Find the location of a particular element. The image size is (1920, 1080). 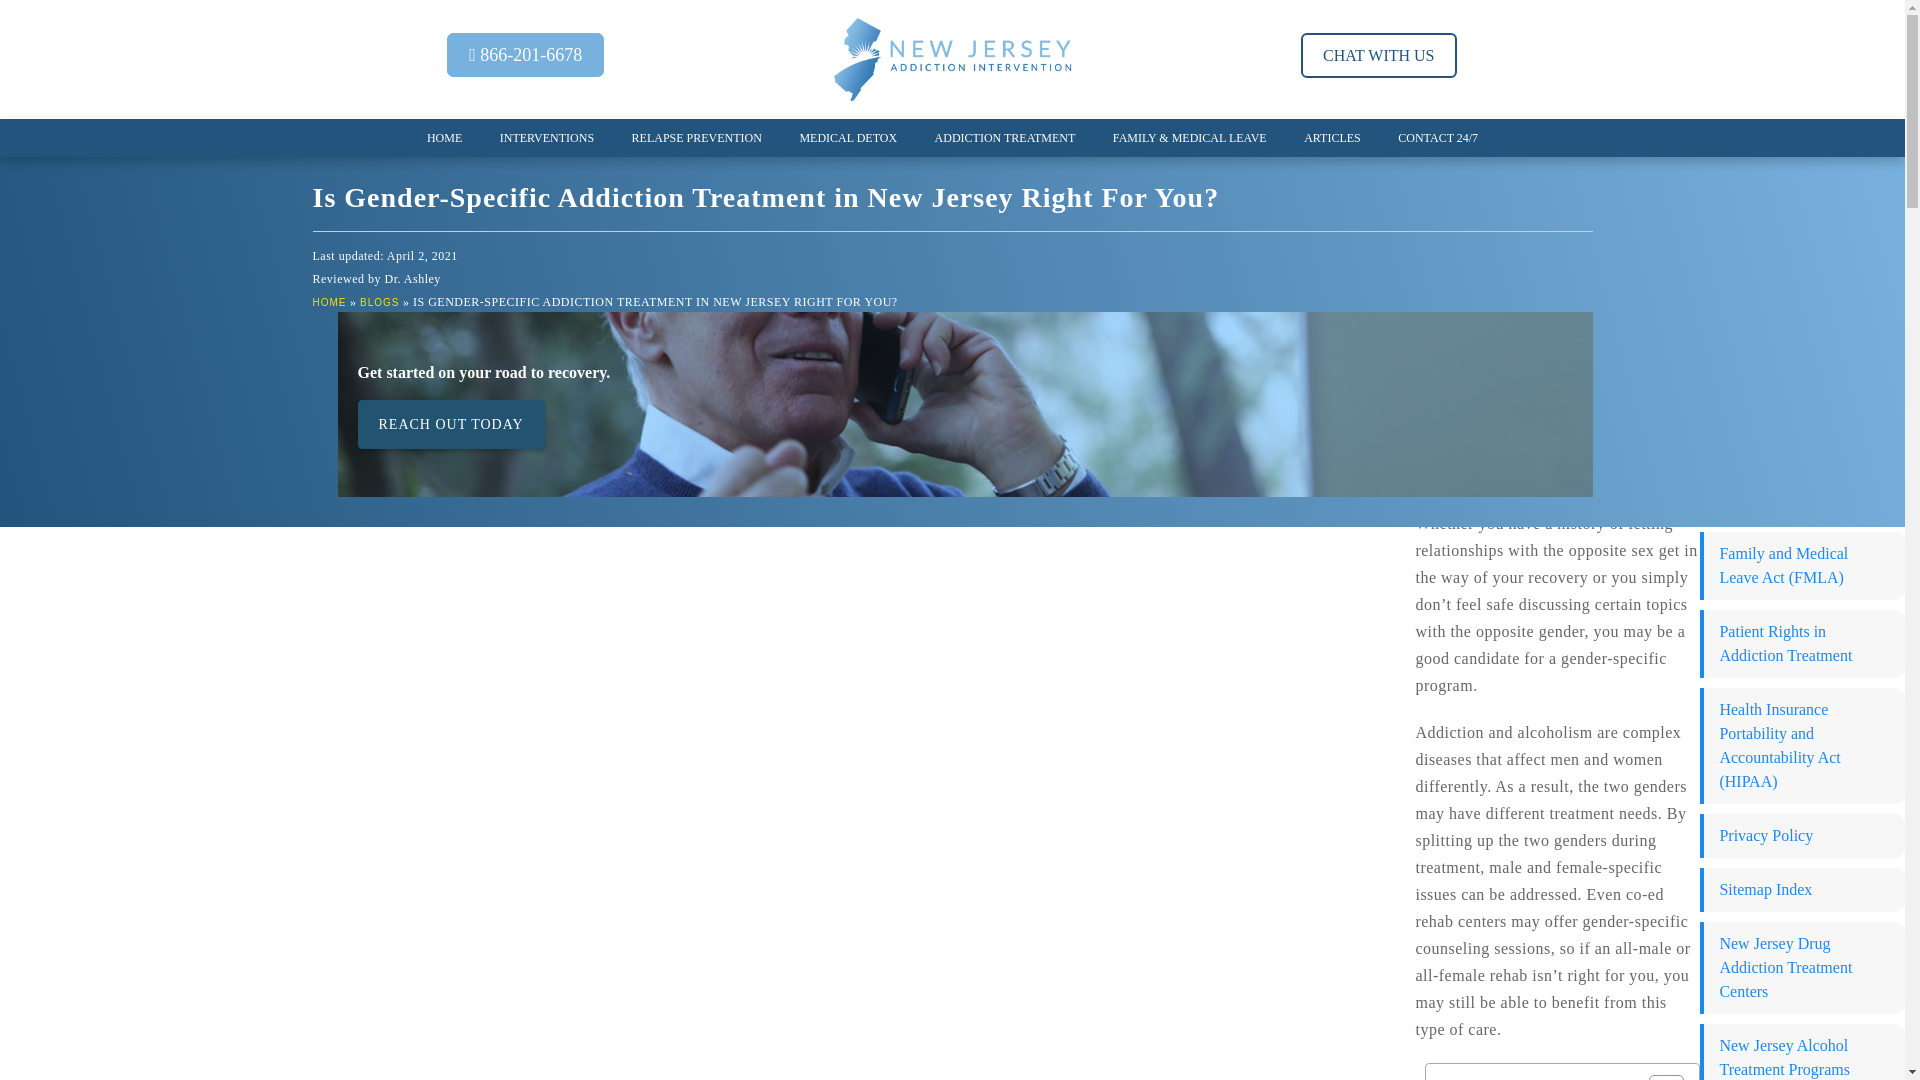

HOME is located at coordinates (328, 302).